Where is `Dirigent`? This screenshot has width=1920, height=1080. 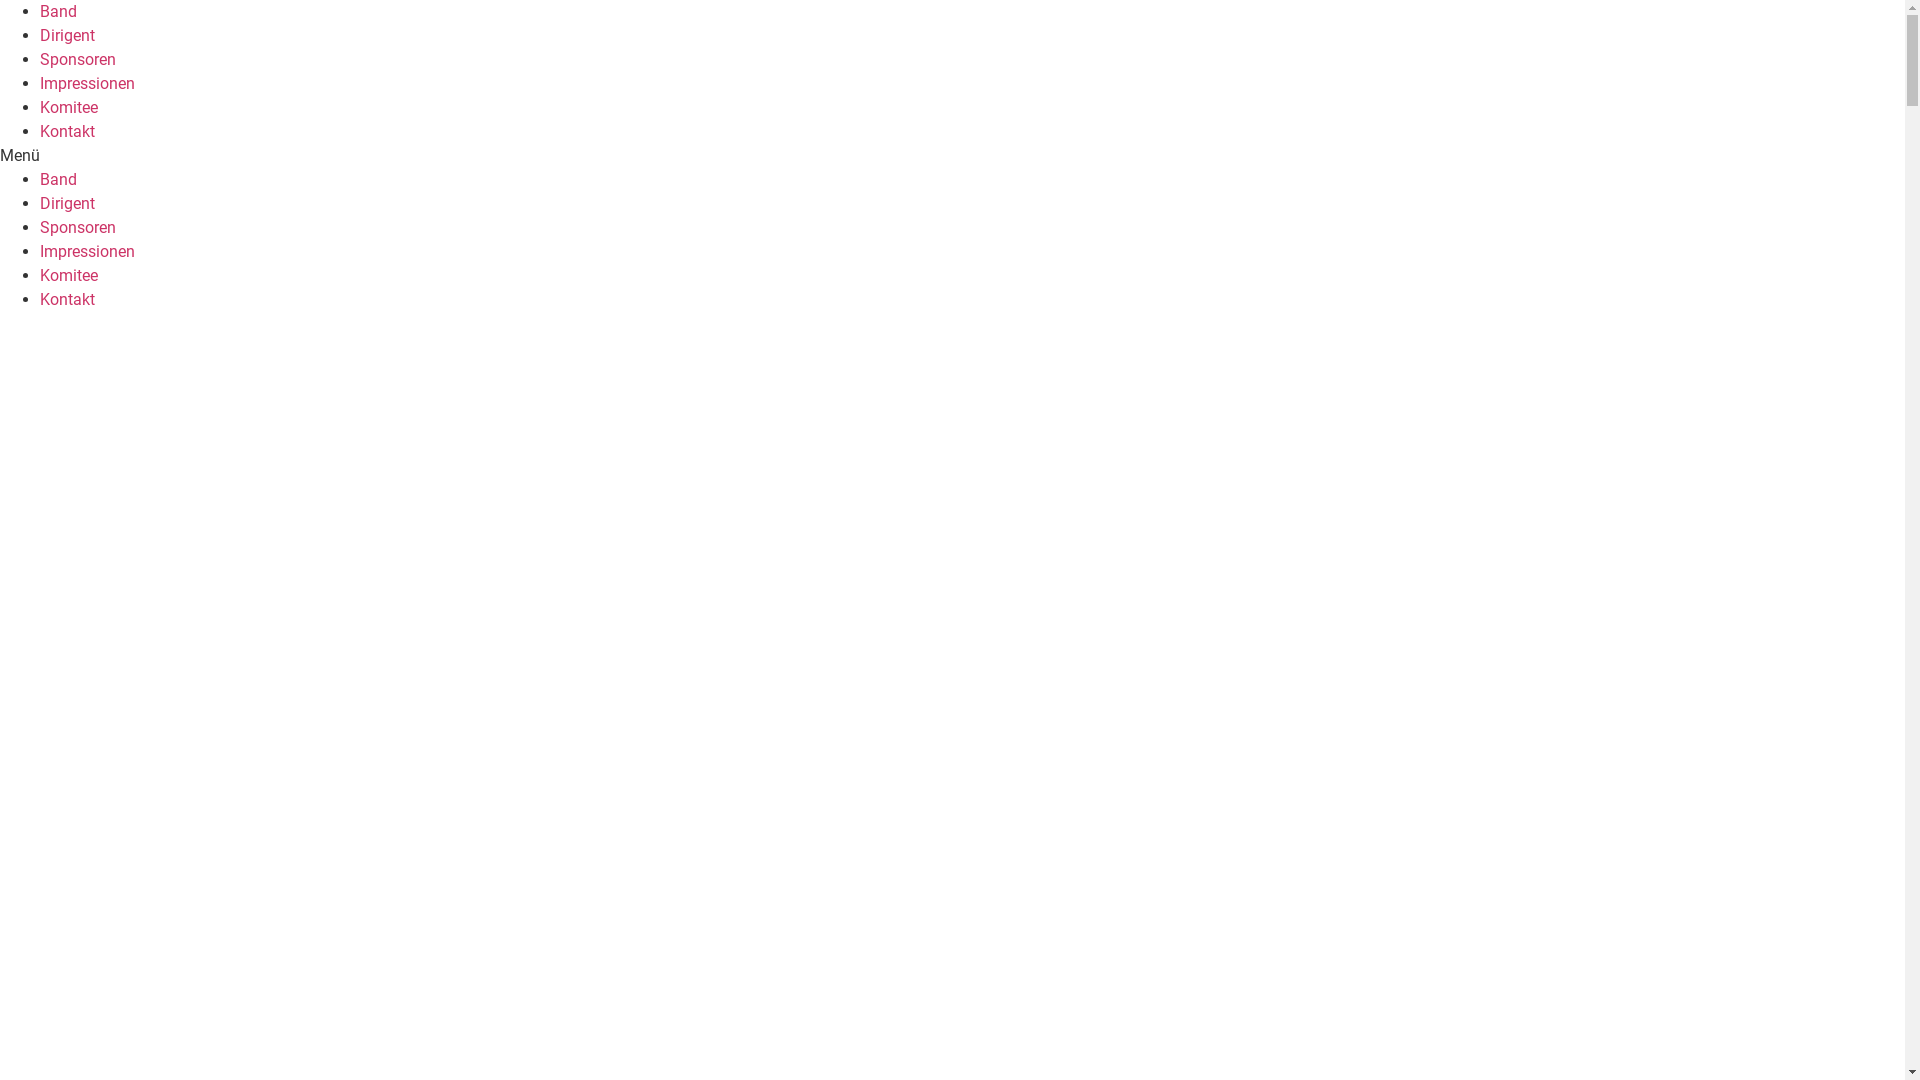
Dirigent is located at coordinates (68, 204).